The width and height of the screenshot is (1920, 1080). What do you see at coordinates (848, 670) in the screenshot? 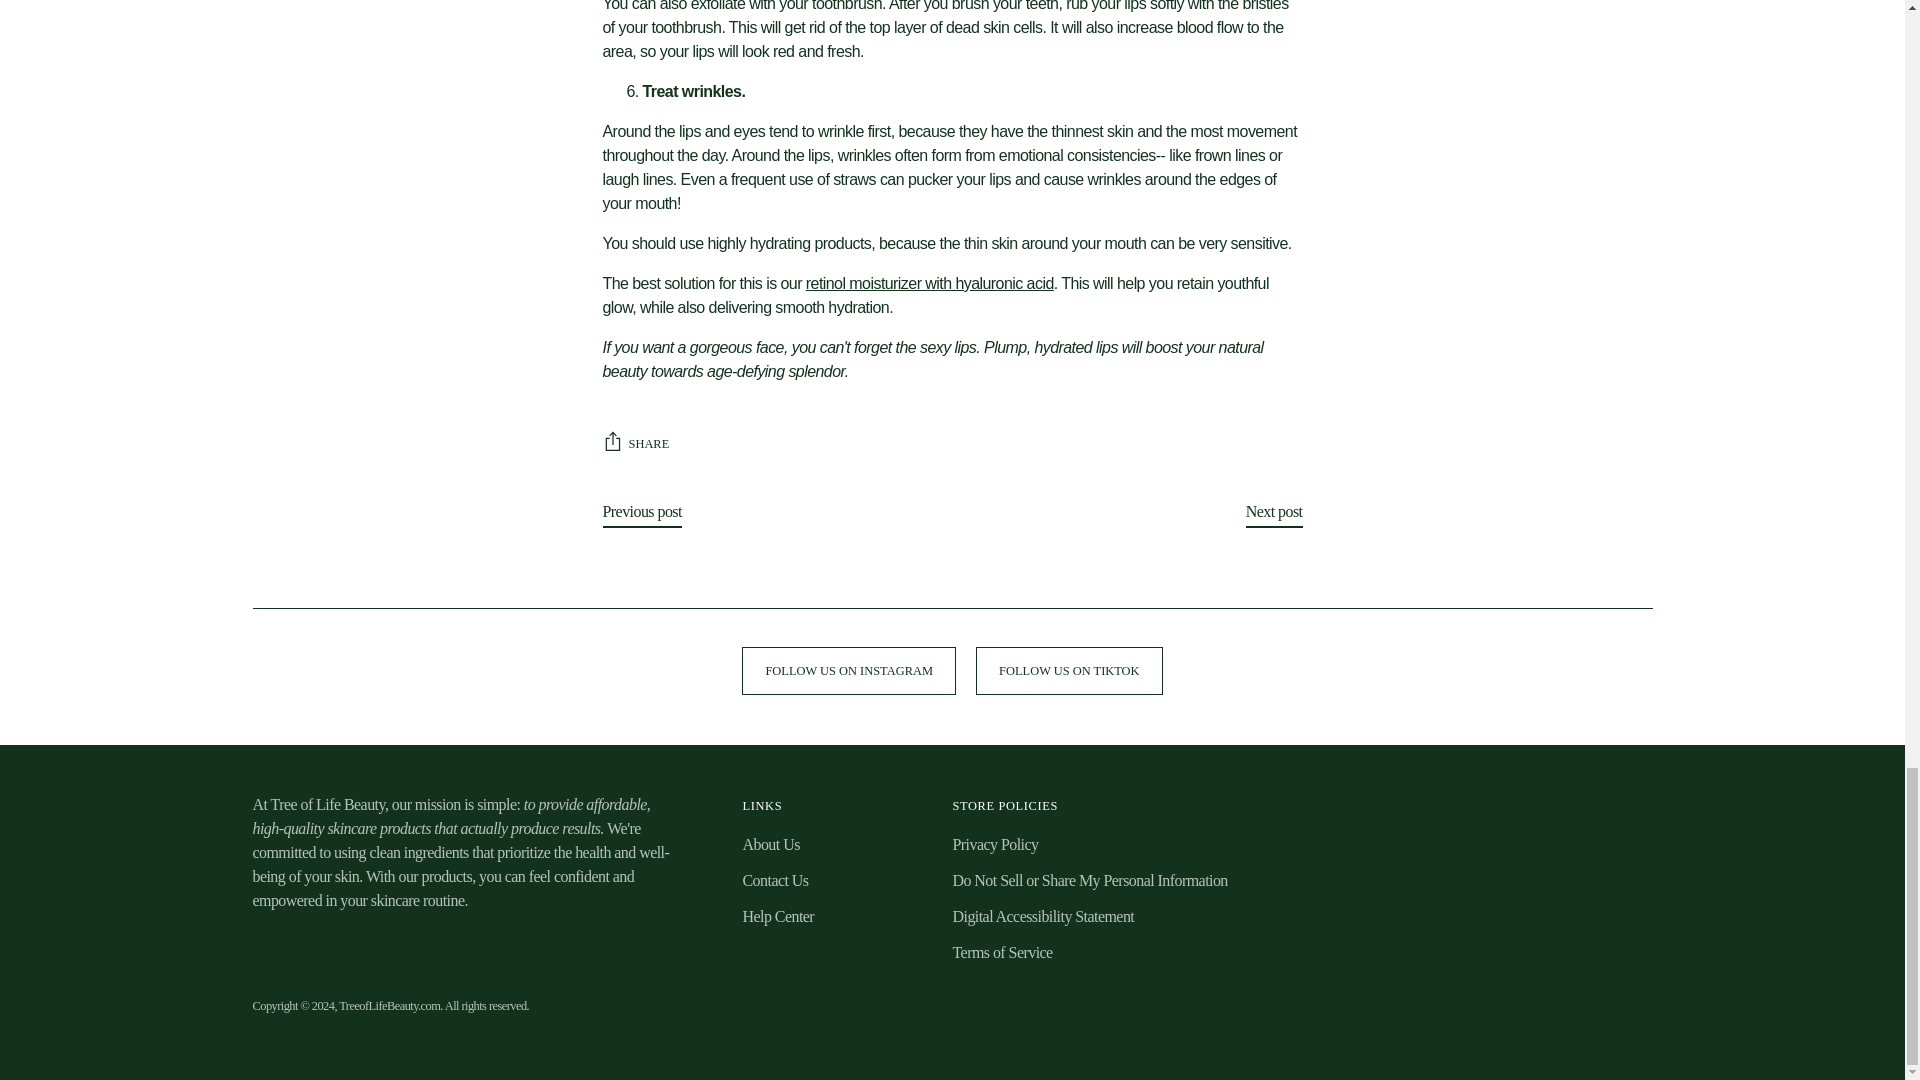
I see `FOLLOW US ON INSTAGRAM` at bounding box center [848, 670].